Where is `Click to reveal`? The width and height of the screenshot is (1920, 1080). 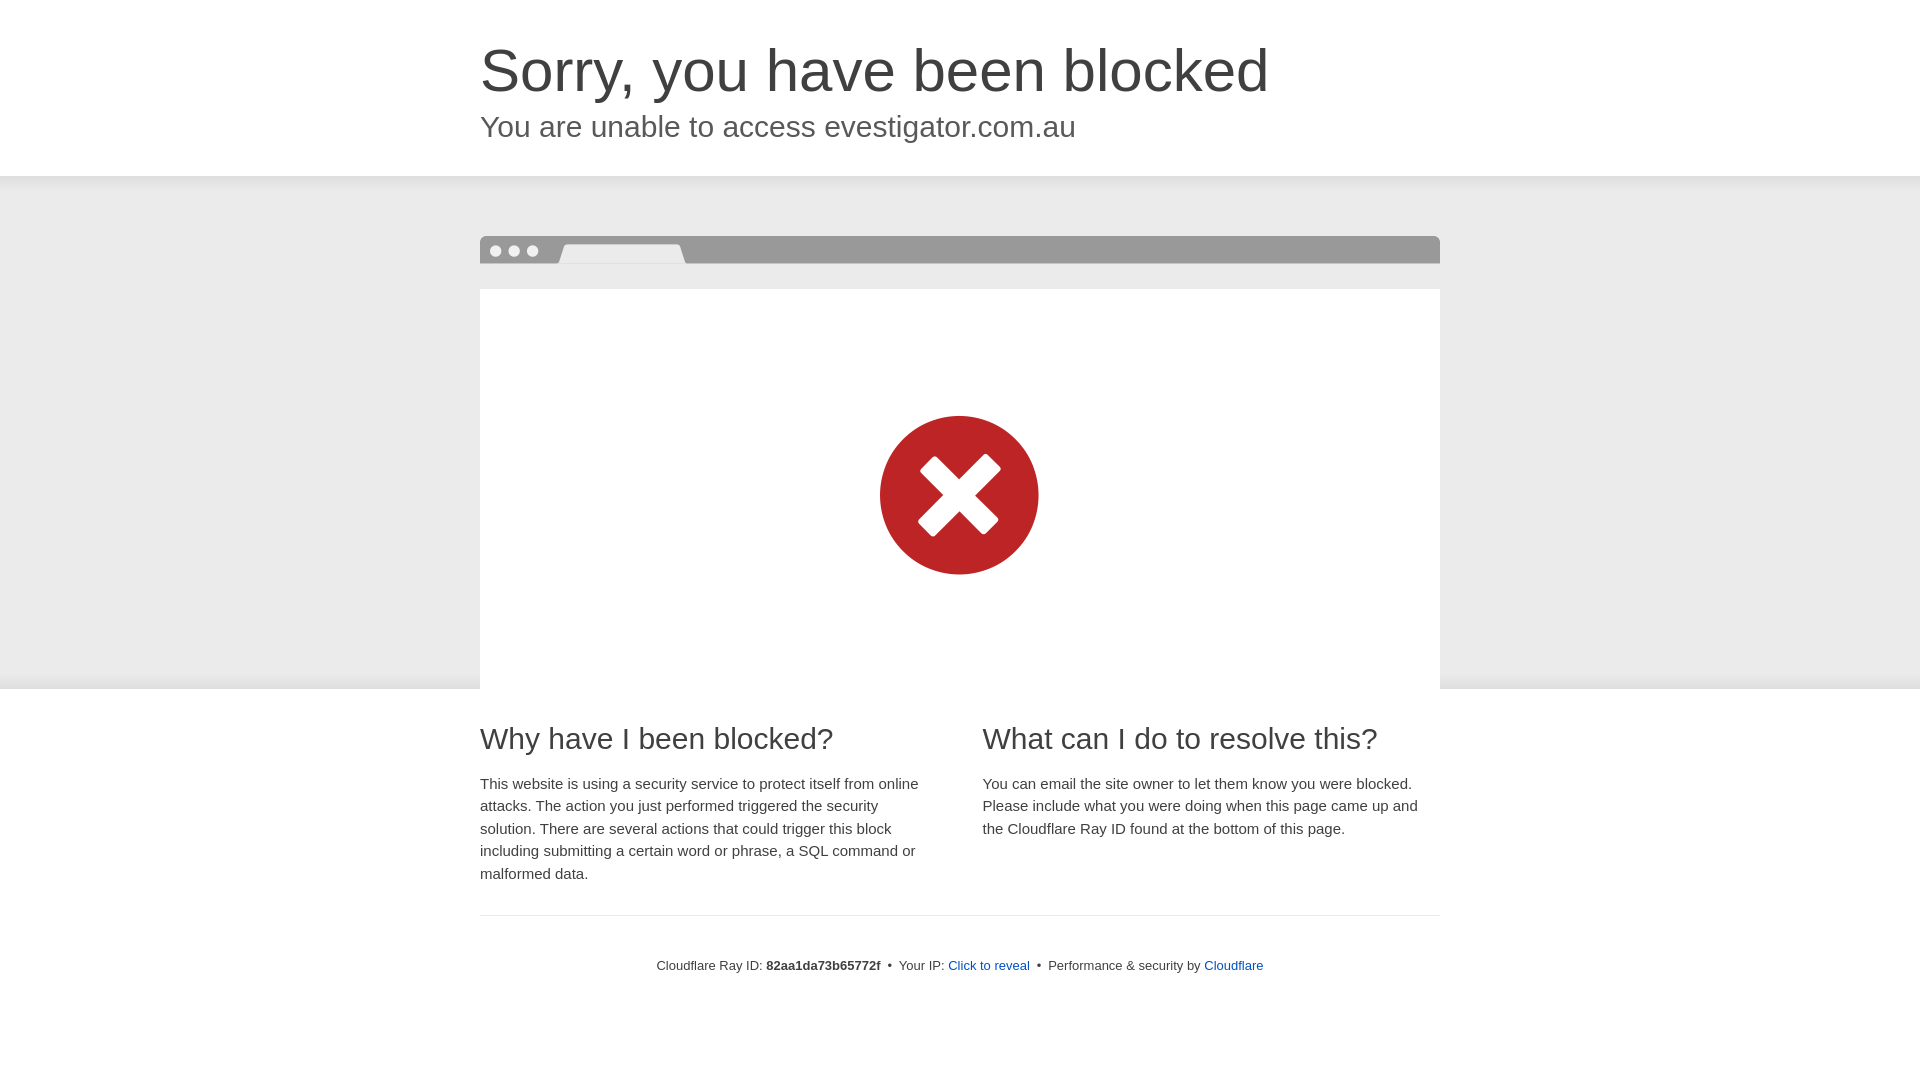 Click to reveal is located at coordinates (989, 966).